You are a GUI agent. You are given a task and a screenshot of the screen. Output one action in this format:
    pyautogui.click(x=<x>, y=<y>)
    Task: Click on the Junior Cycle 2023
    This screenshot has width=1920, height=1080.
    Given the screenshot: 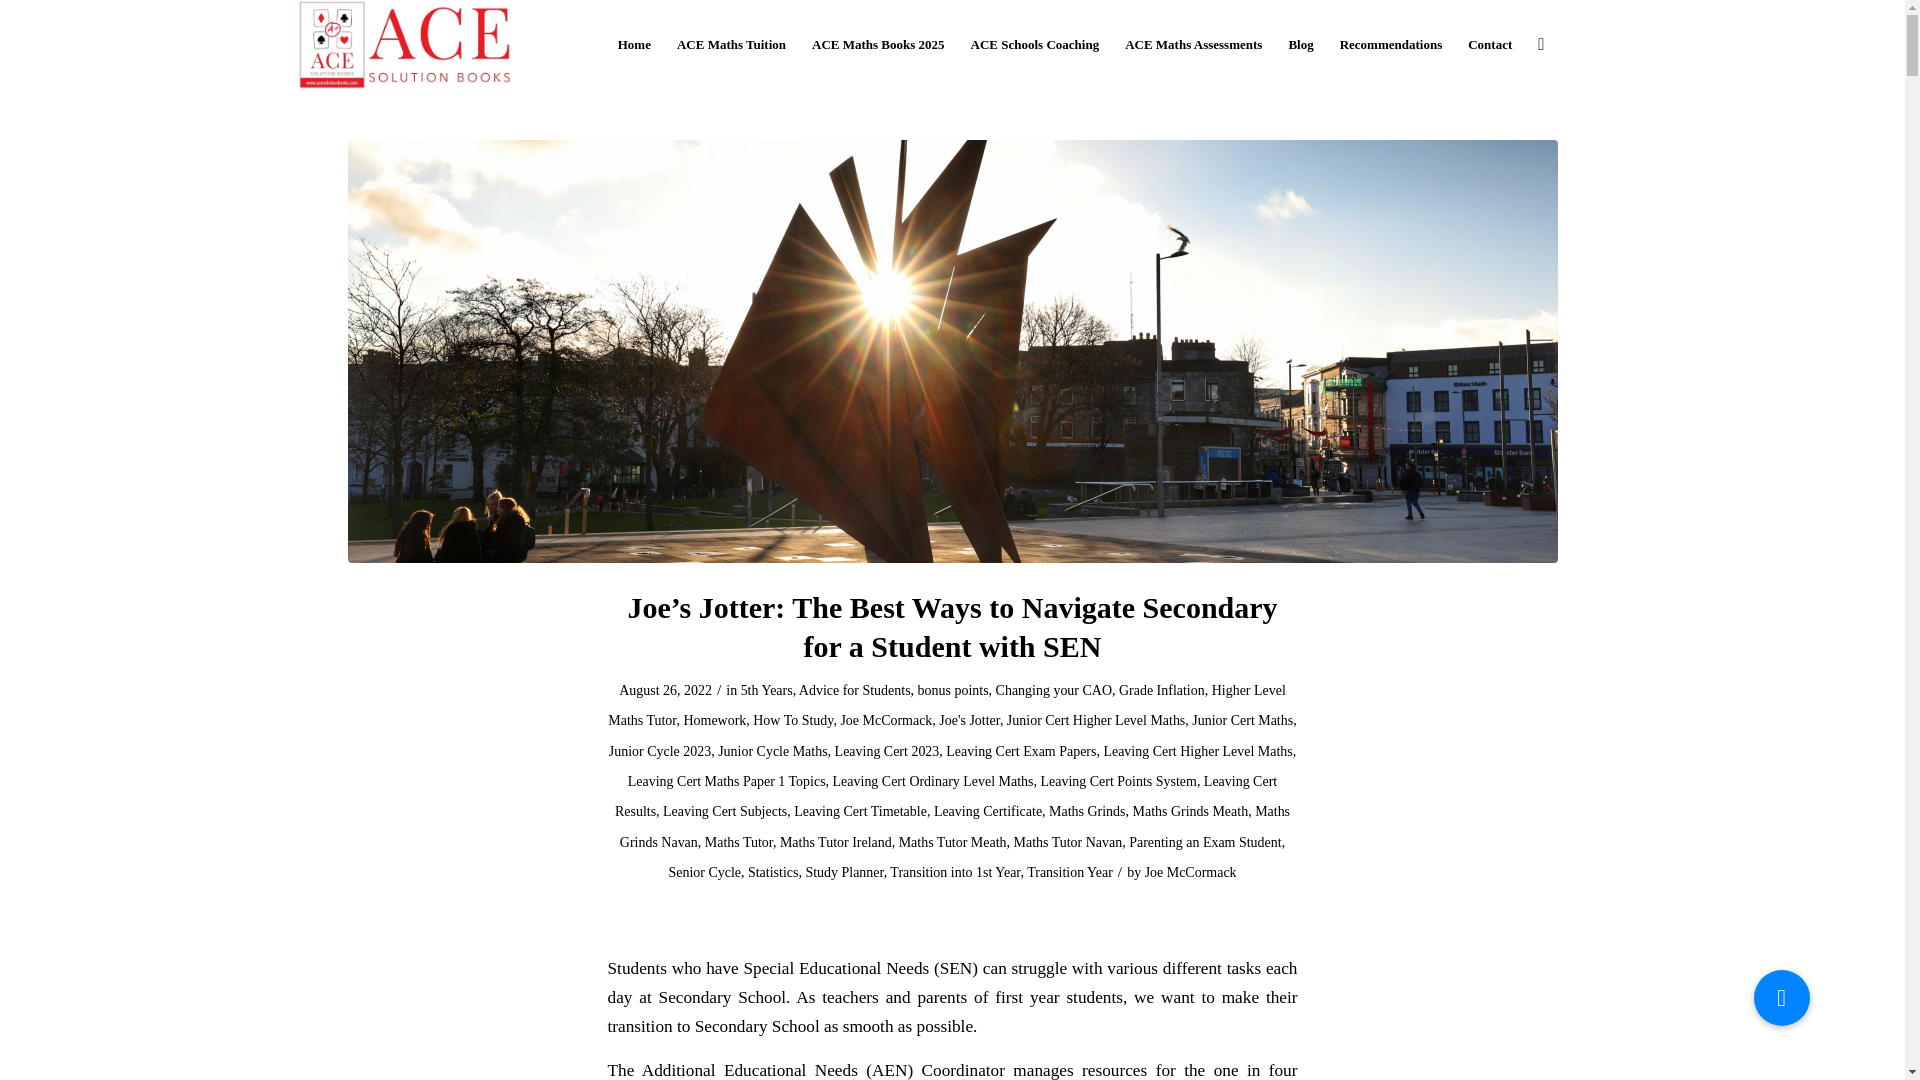 What is the action you would take?
    pyautogui.click(x=659, y=752)
    